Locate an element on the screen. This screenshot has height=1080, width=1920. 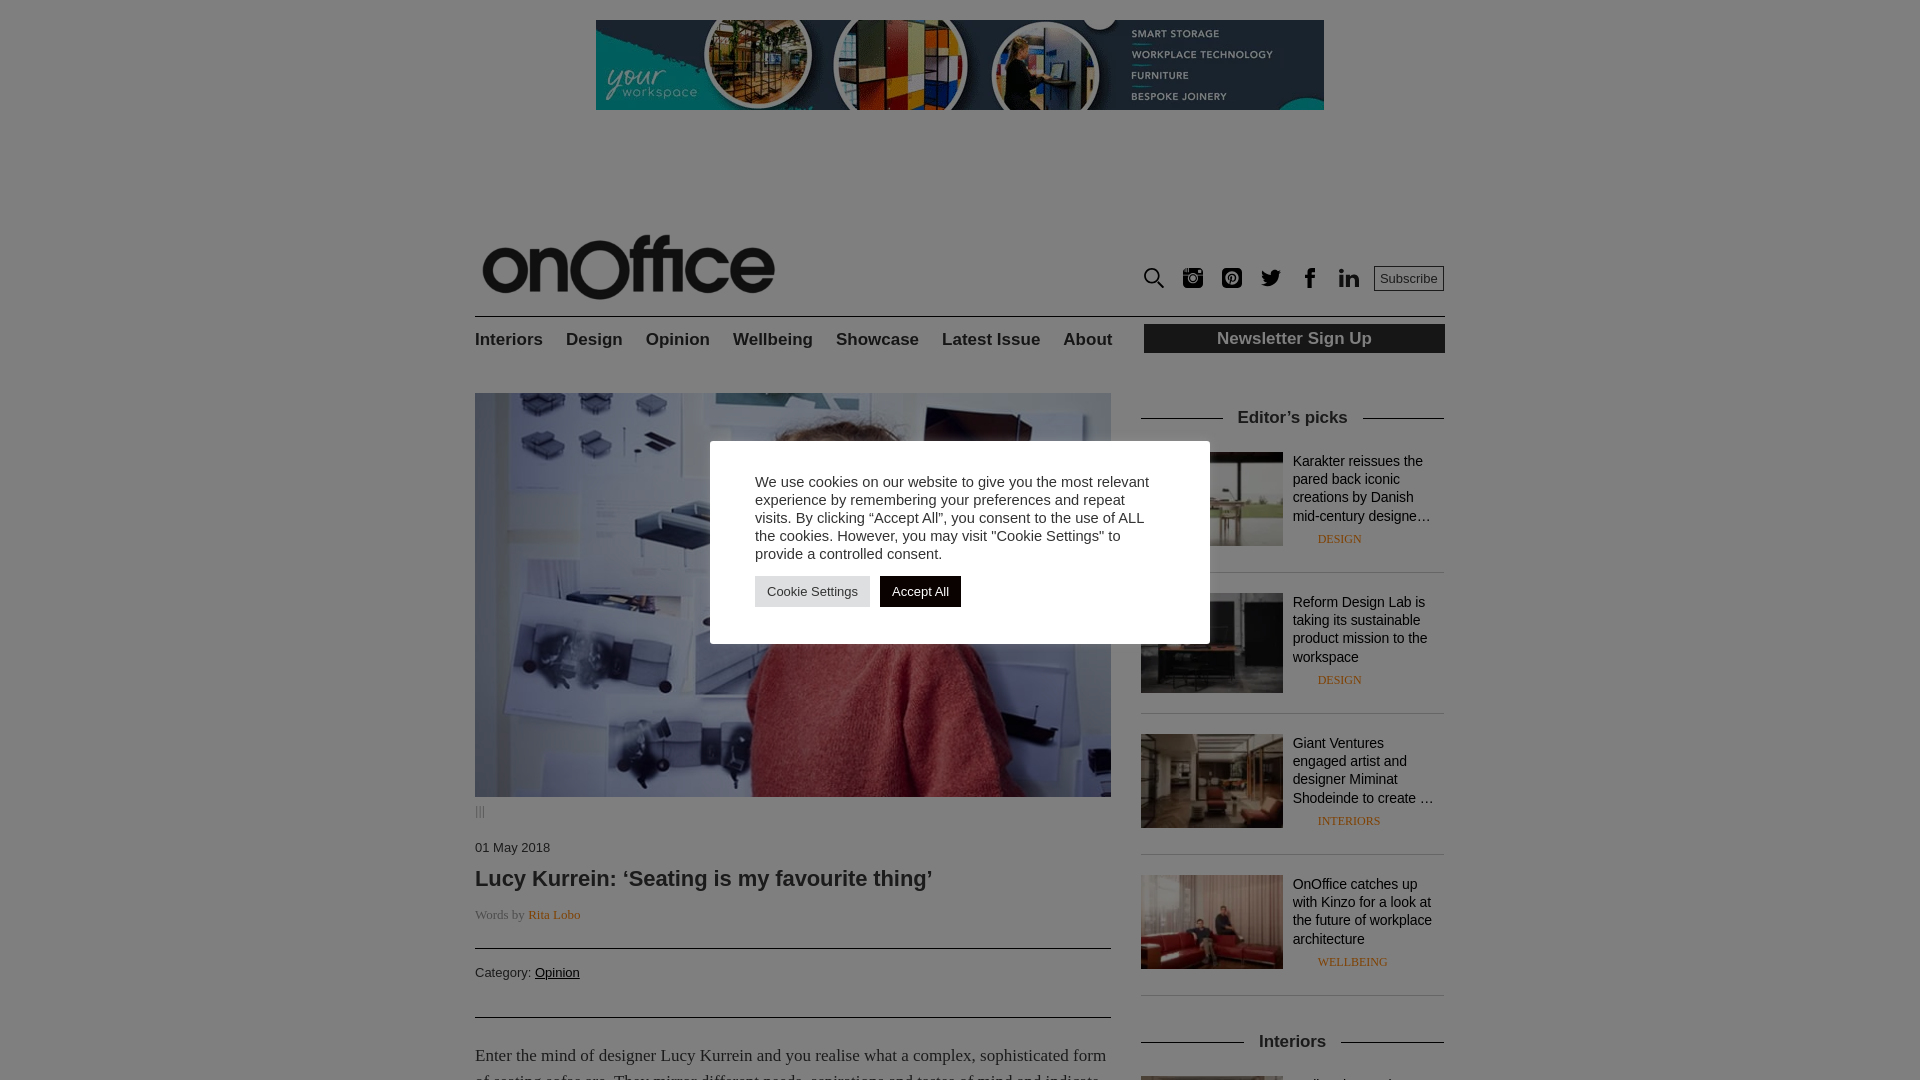
Subscribe is located at coordinates (1409, 278).